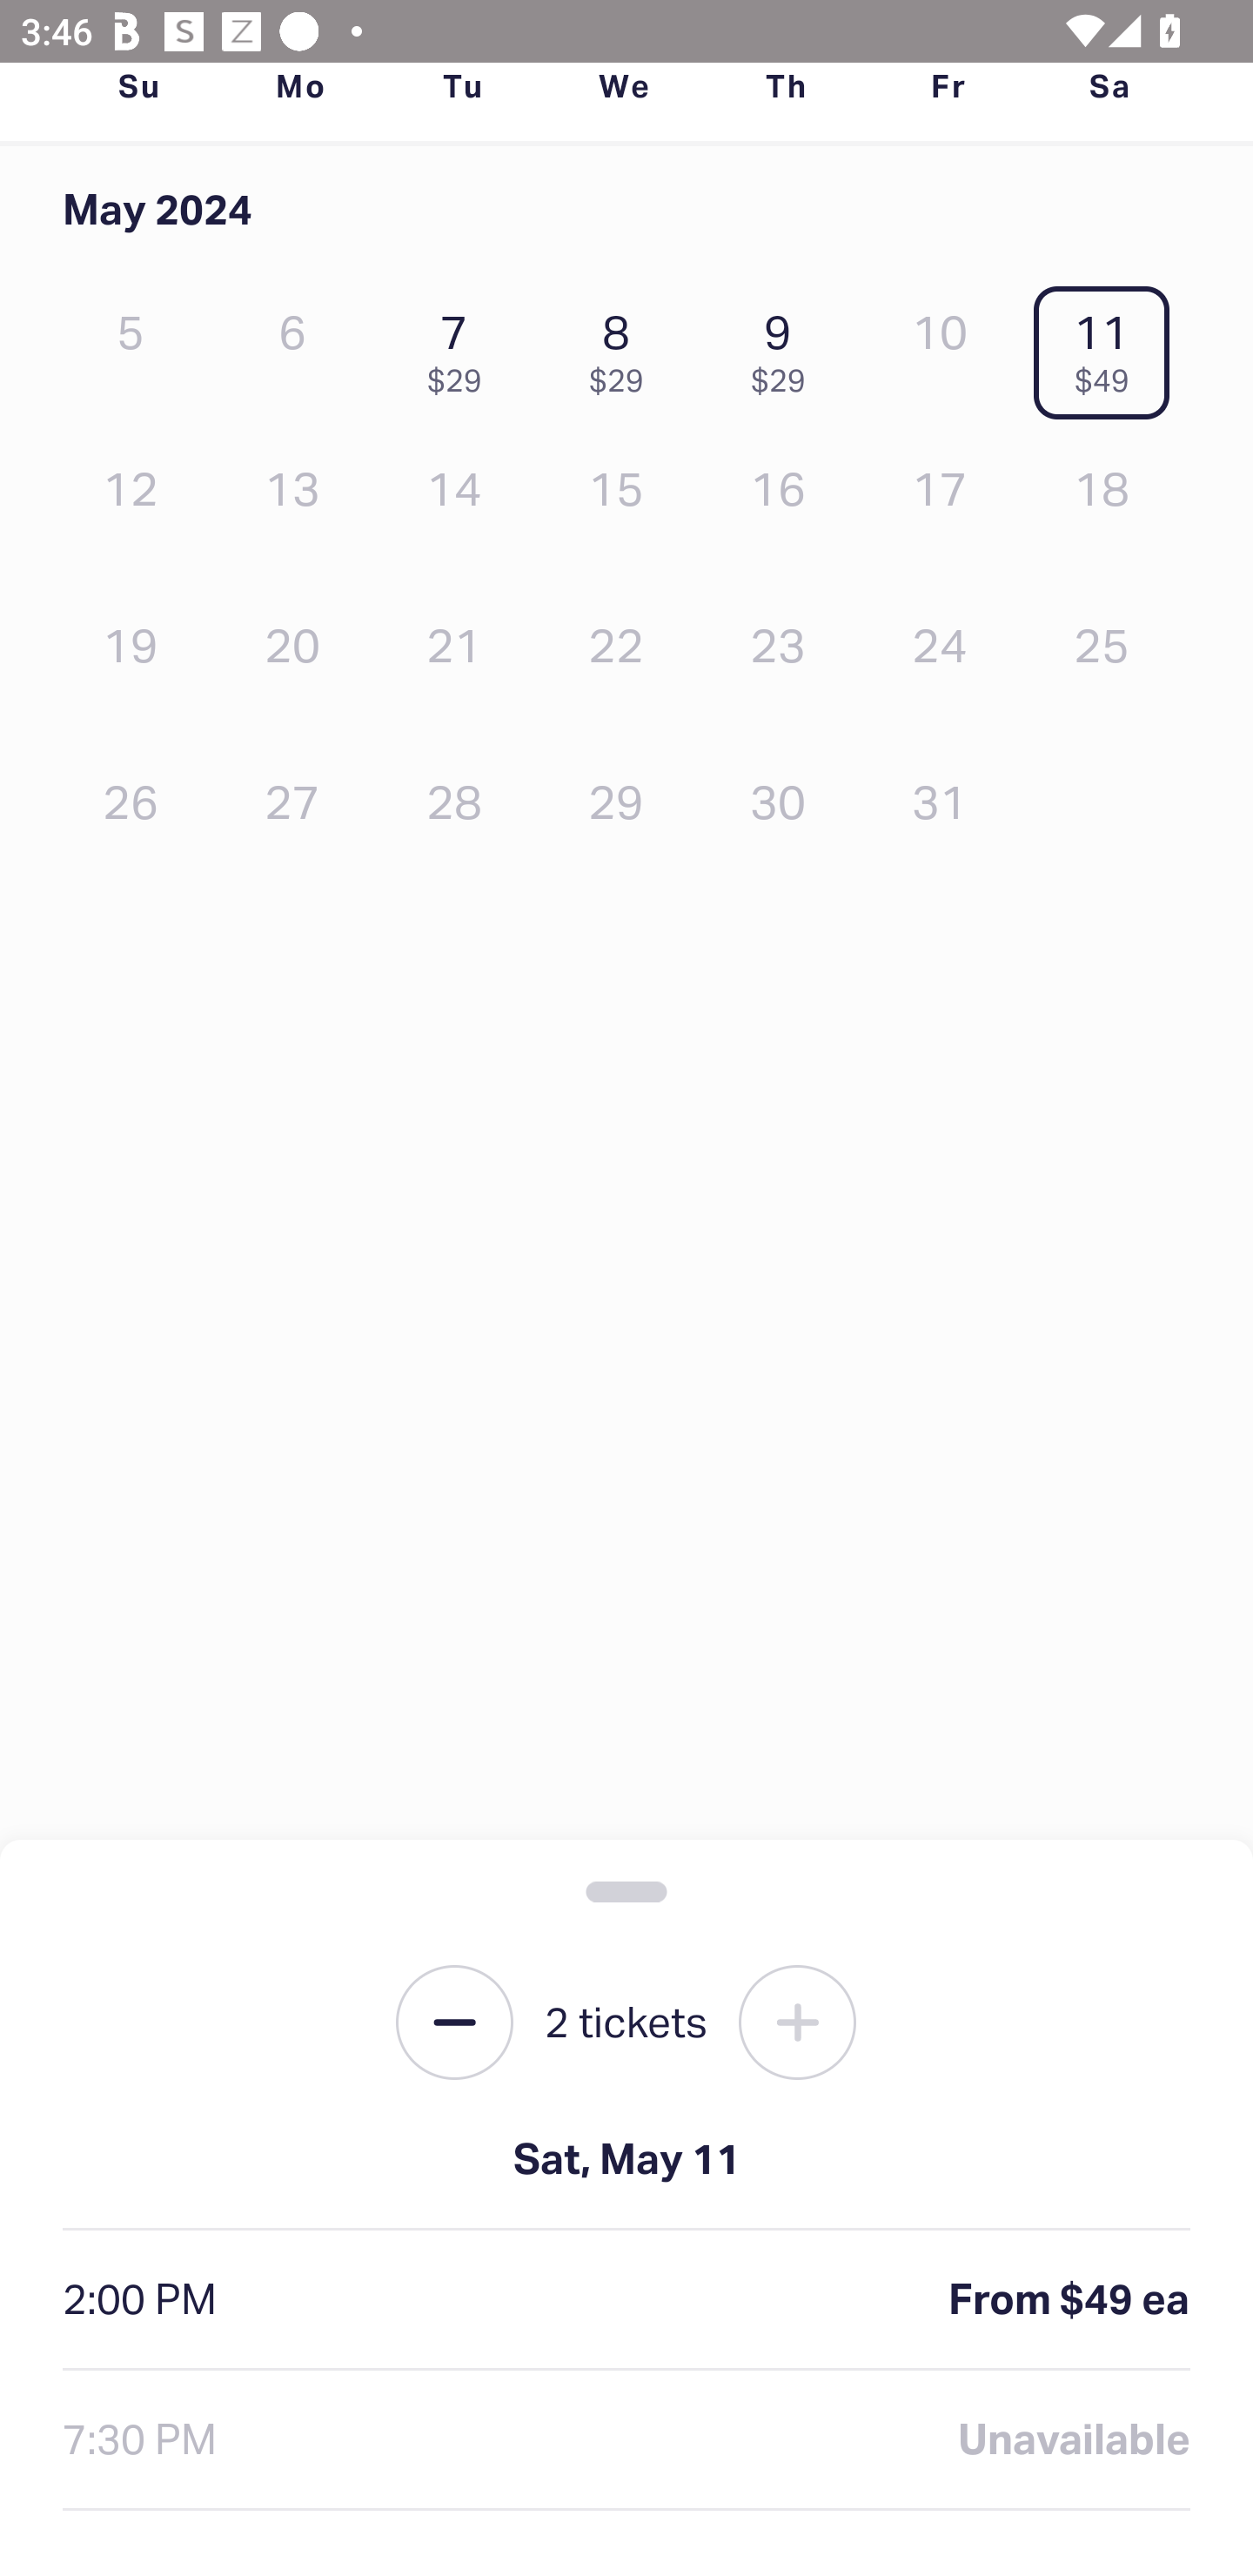 This screenshot has height=2576, width=1253. What do you see at coordinates (786, 346) in the screenshot?
I see `9 $29` at bounding box center [786, 346].